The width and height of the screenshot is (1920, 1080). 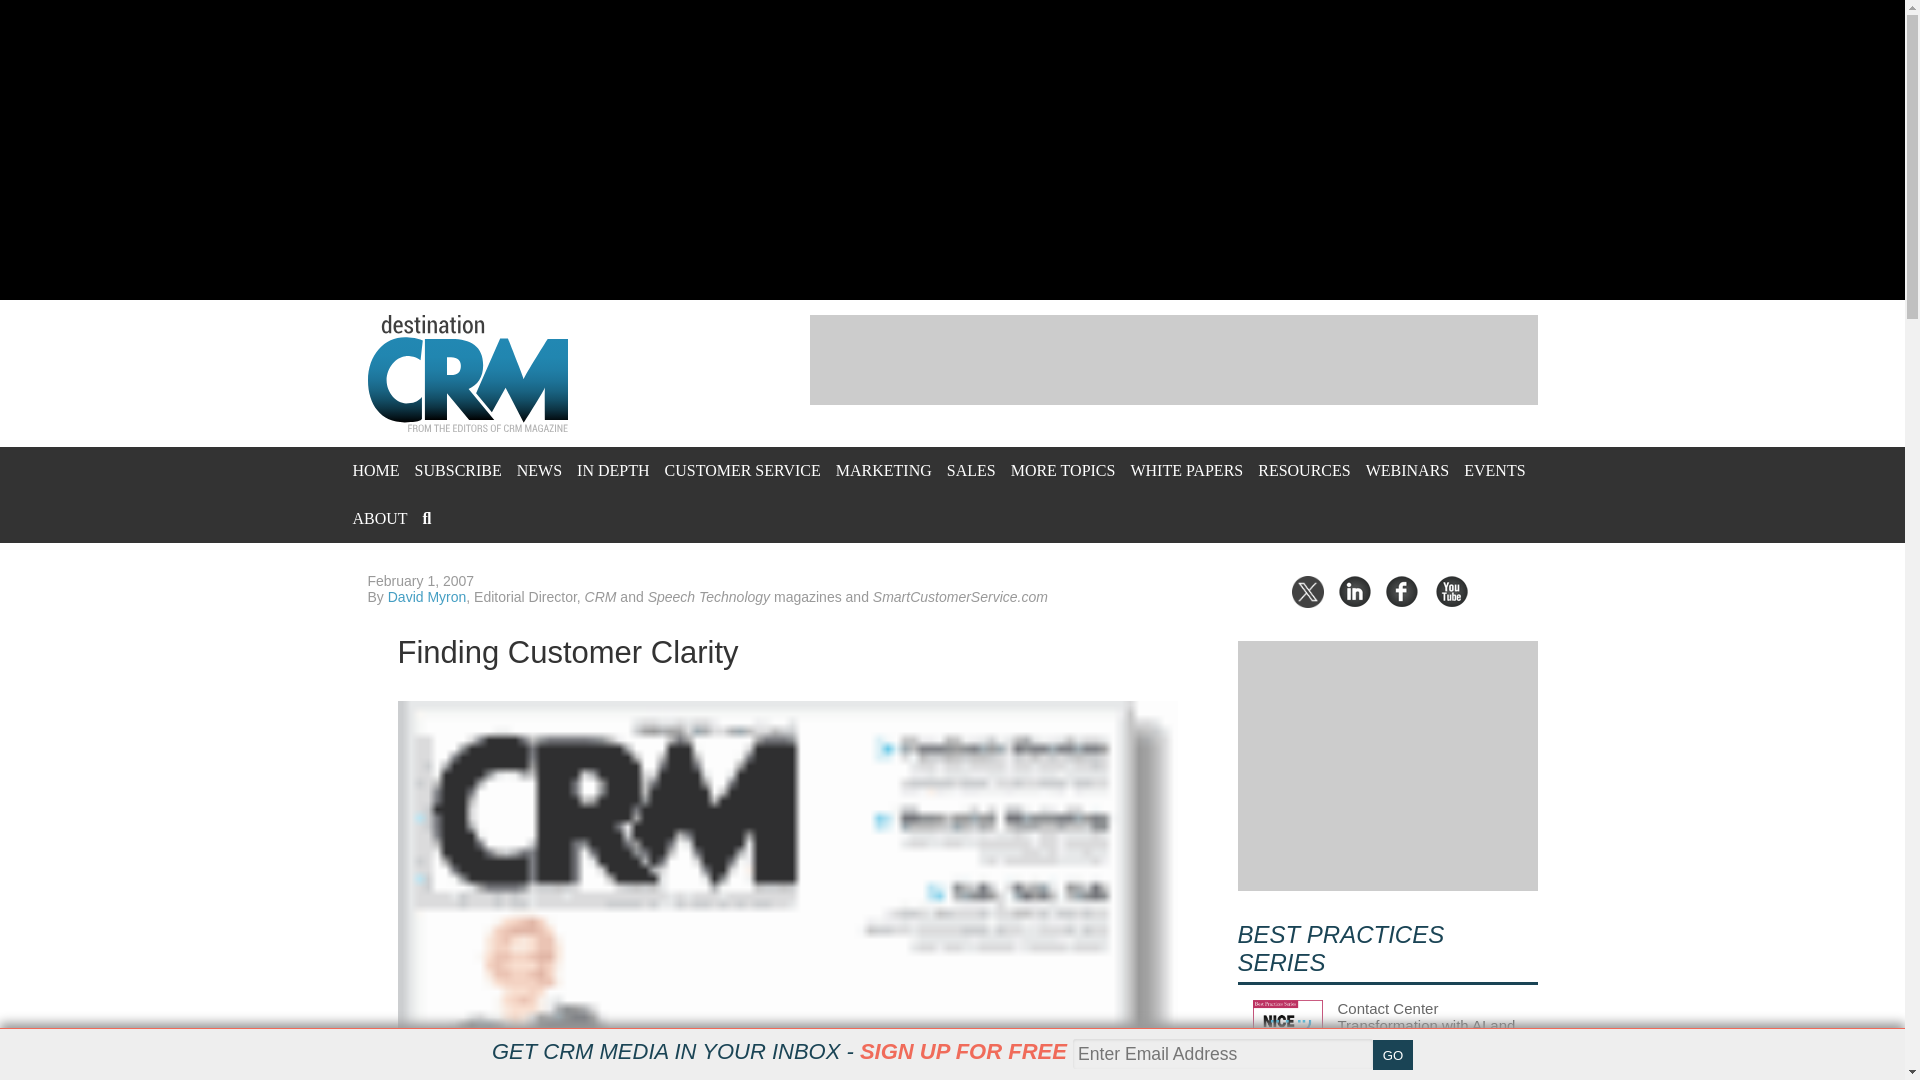 I want to click on MARKETING, so click(x=883, y=470).